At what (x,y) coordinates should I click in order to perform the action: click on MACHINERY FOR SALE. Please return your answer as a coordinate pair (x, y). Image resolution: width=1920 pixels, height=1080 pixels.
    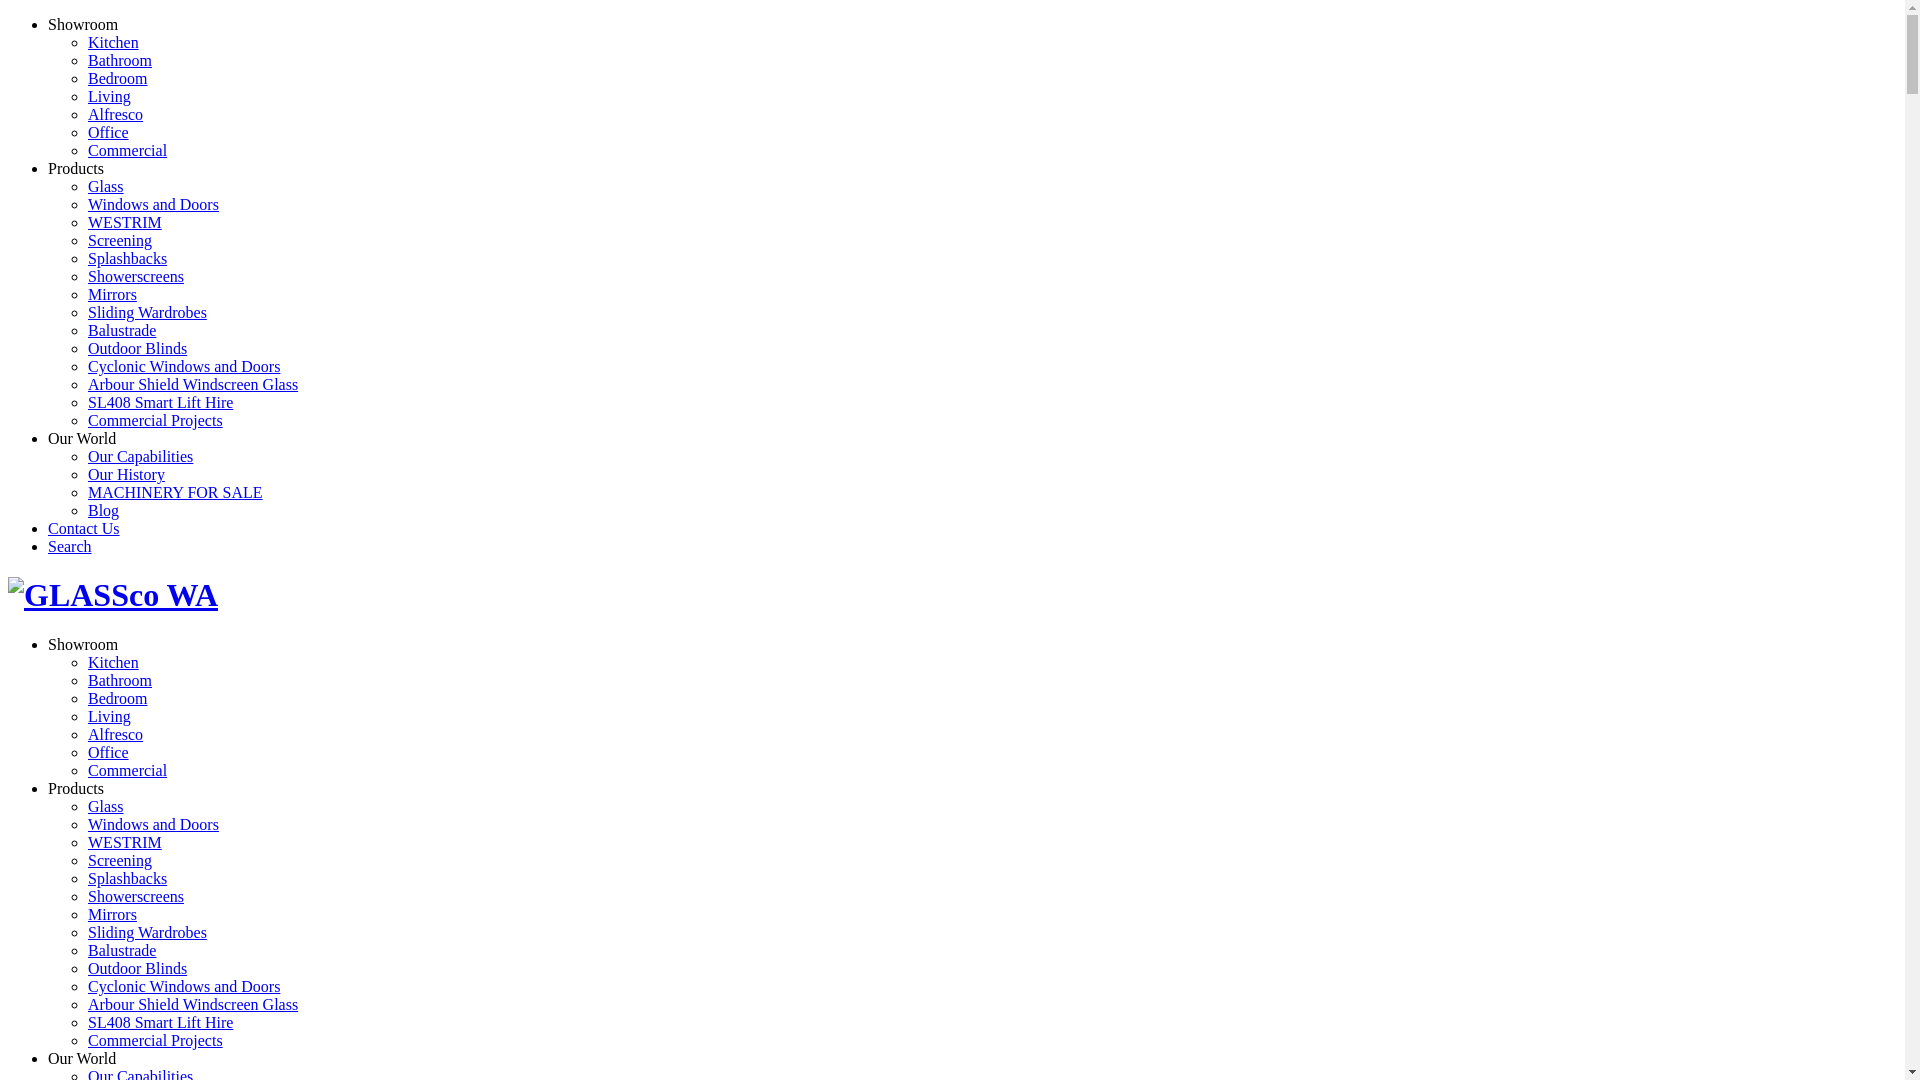
    Looking at the image, I should click on (176, 492).